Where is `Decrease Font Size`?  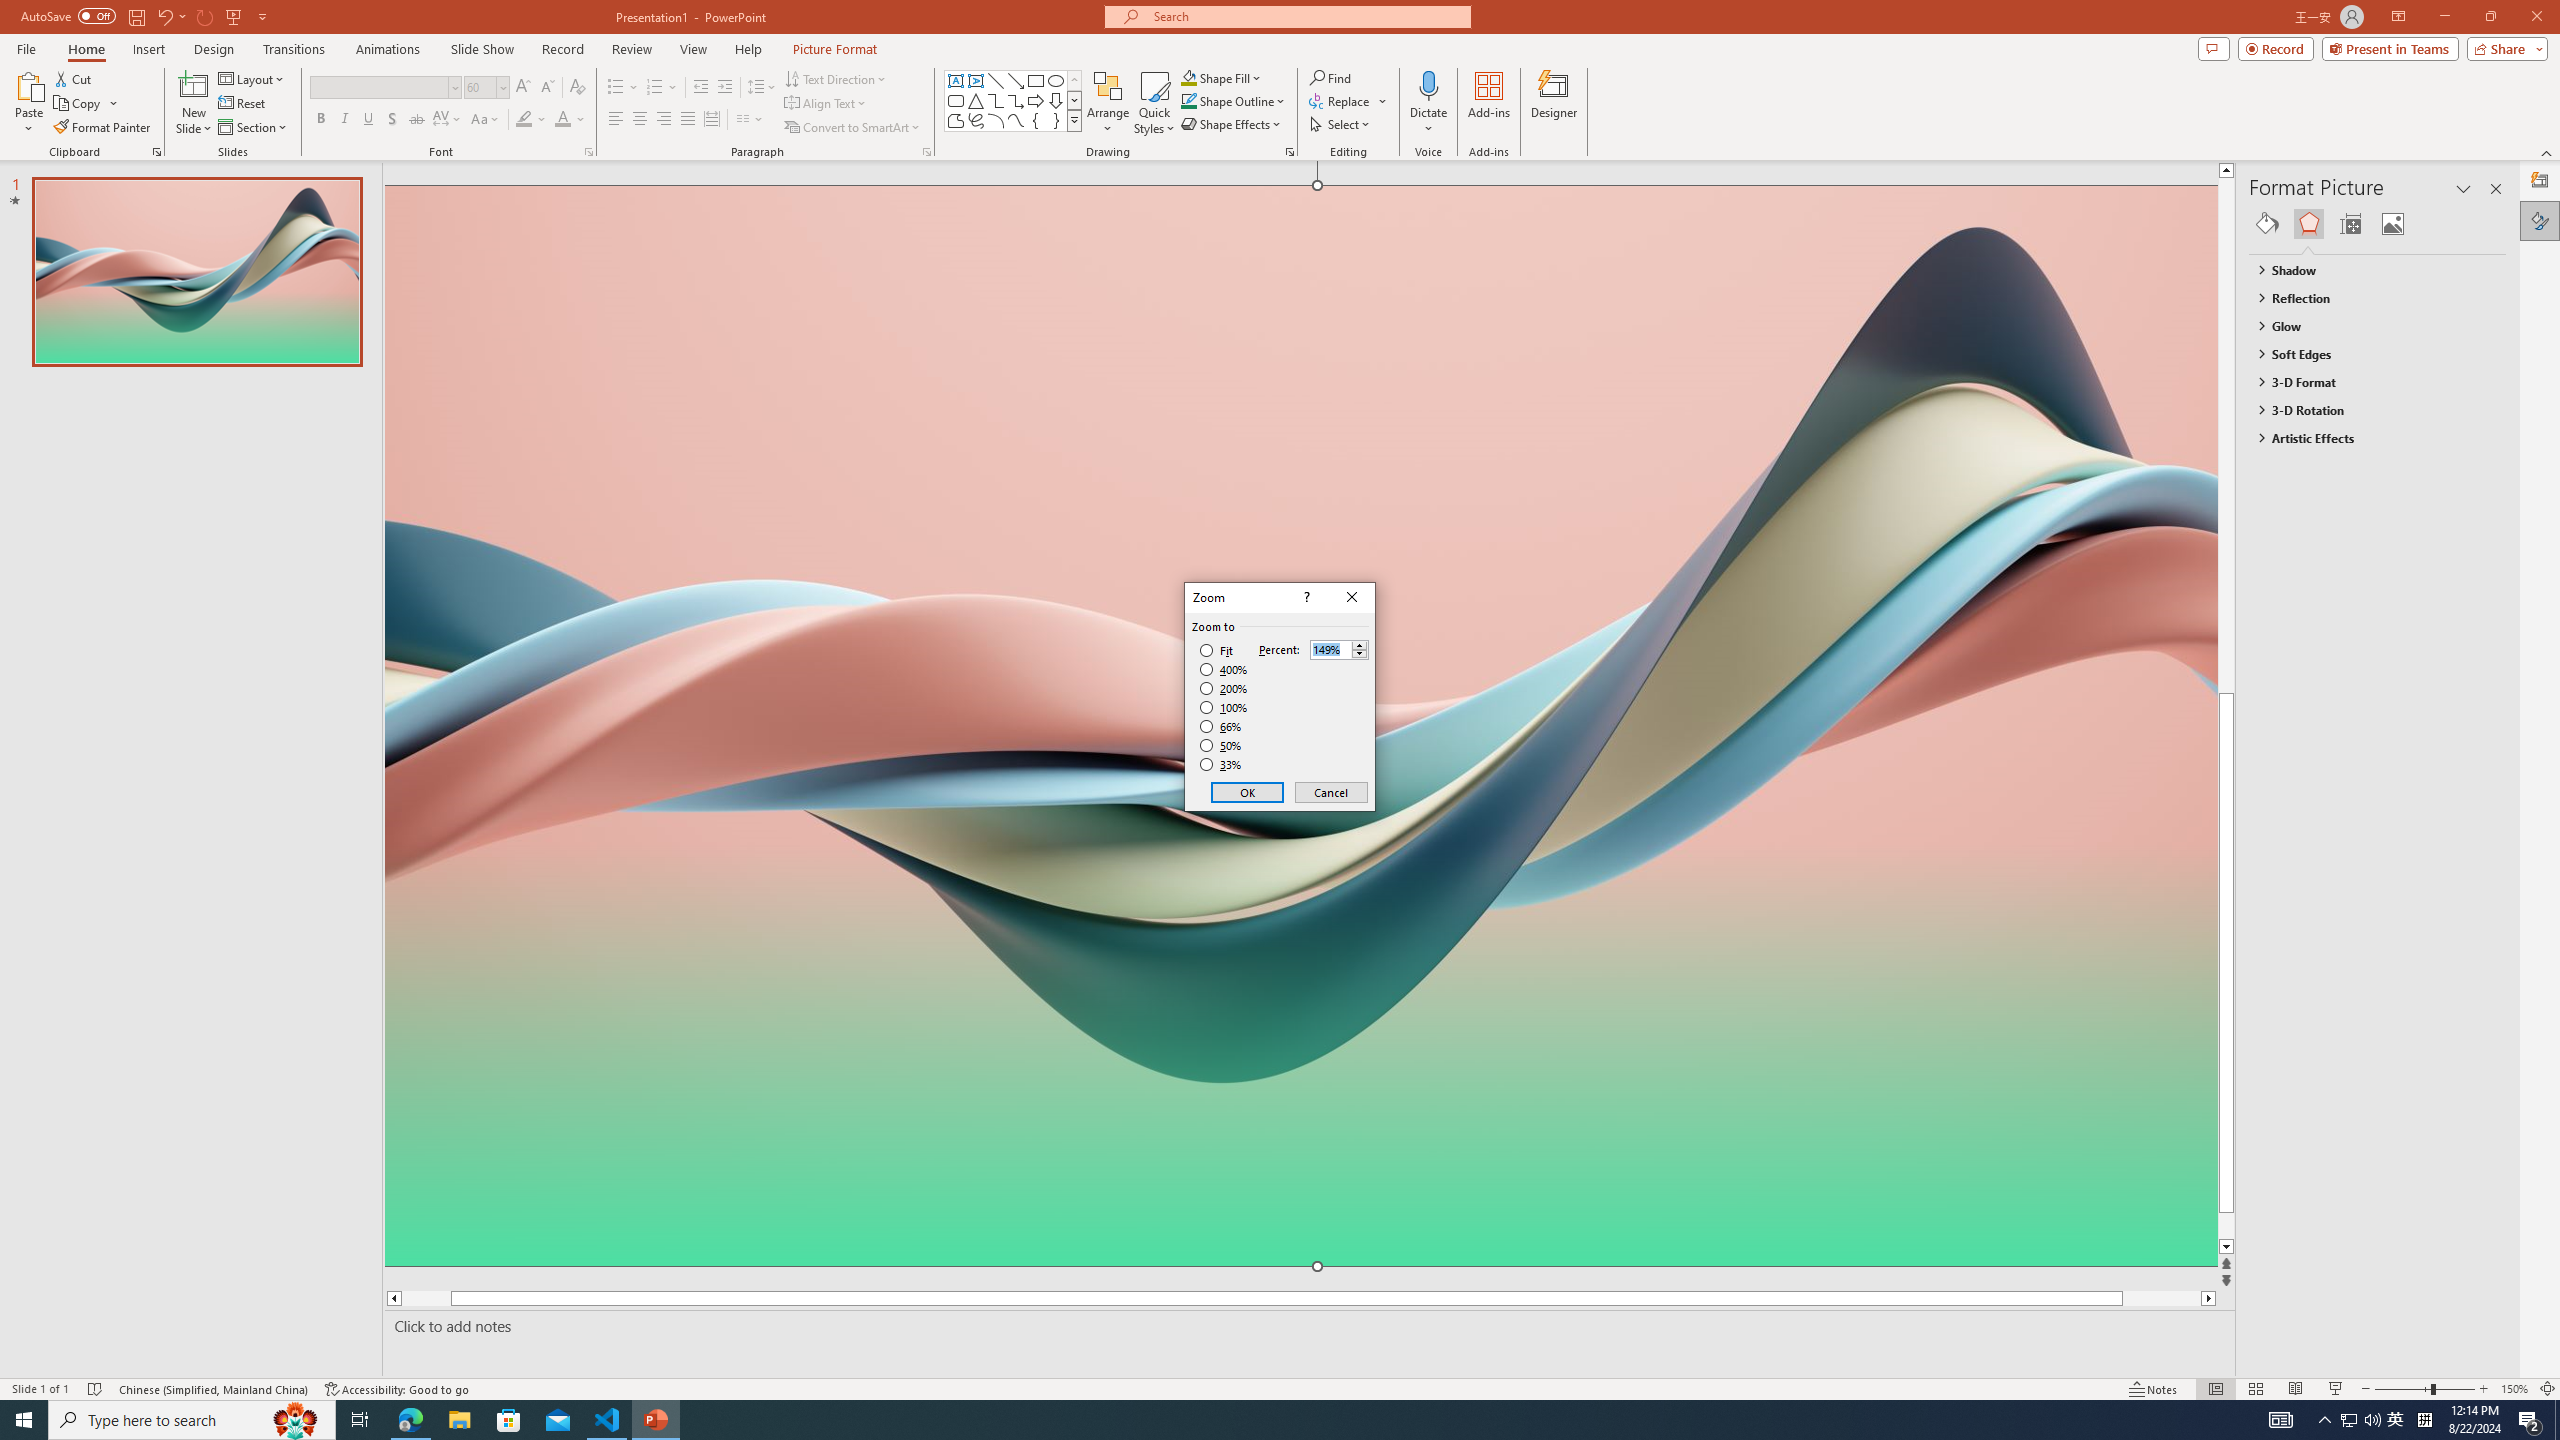
Decrease Font Size is located at coordinates (546, 88).